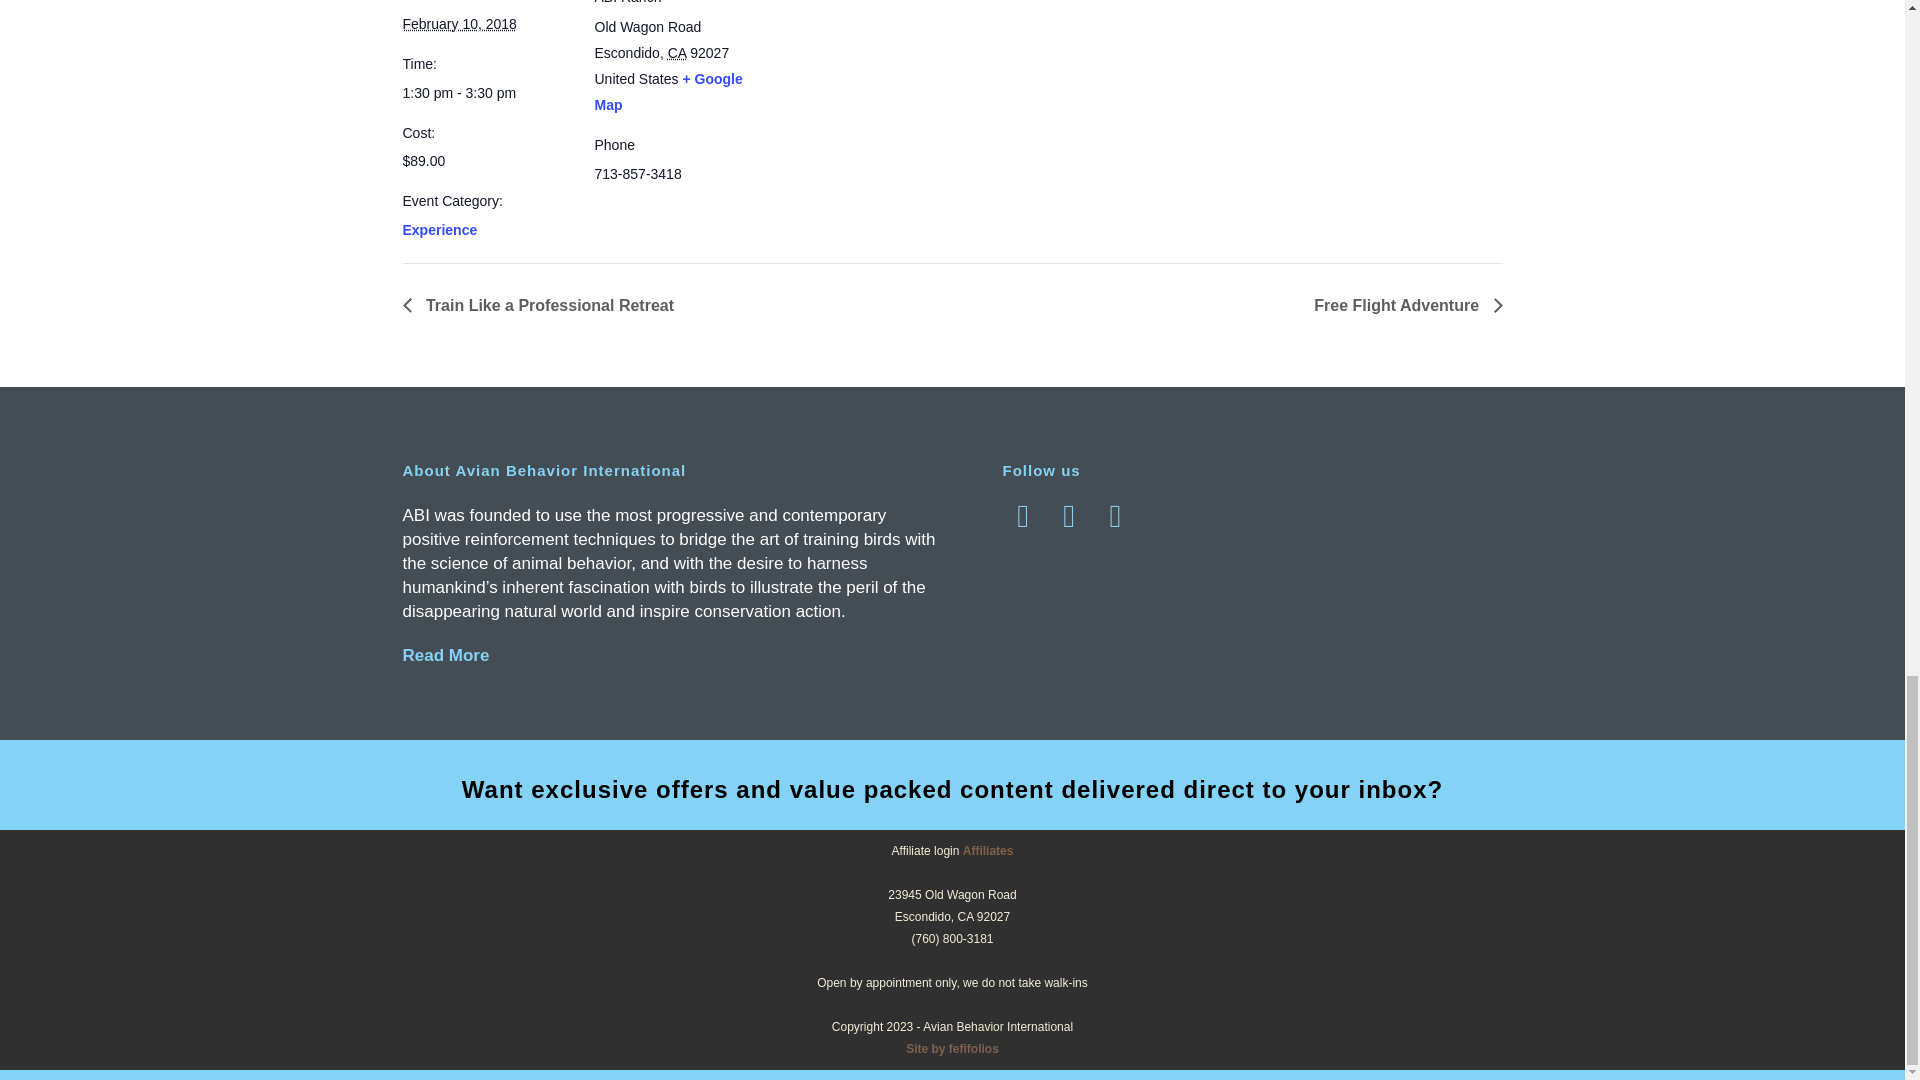  I want to click on Google maps iframe displaying the address to ABI Ranch, so click(890, 84).